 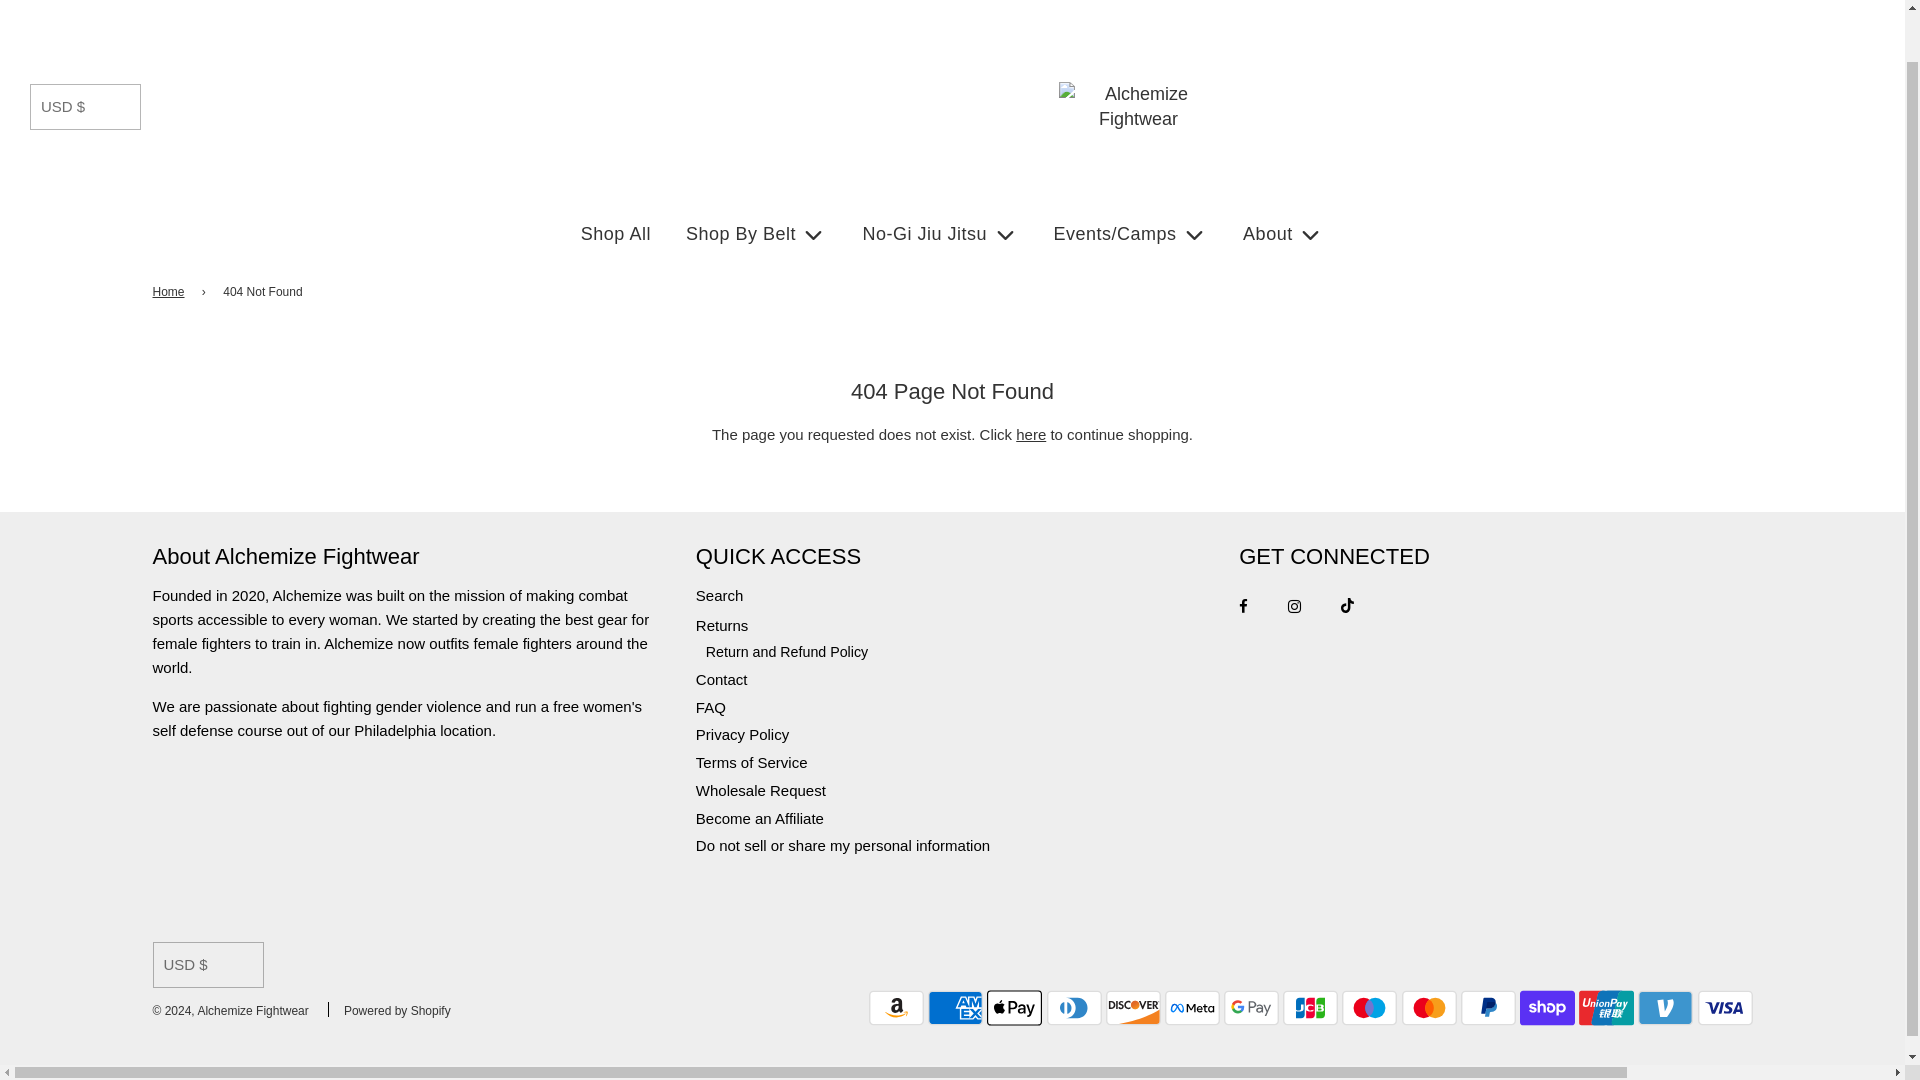 I want to click on Maestro, so click(x=1370, y=1008).